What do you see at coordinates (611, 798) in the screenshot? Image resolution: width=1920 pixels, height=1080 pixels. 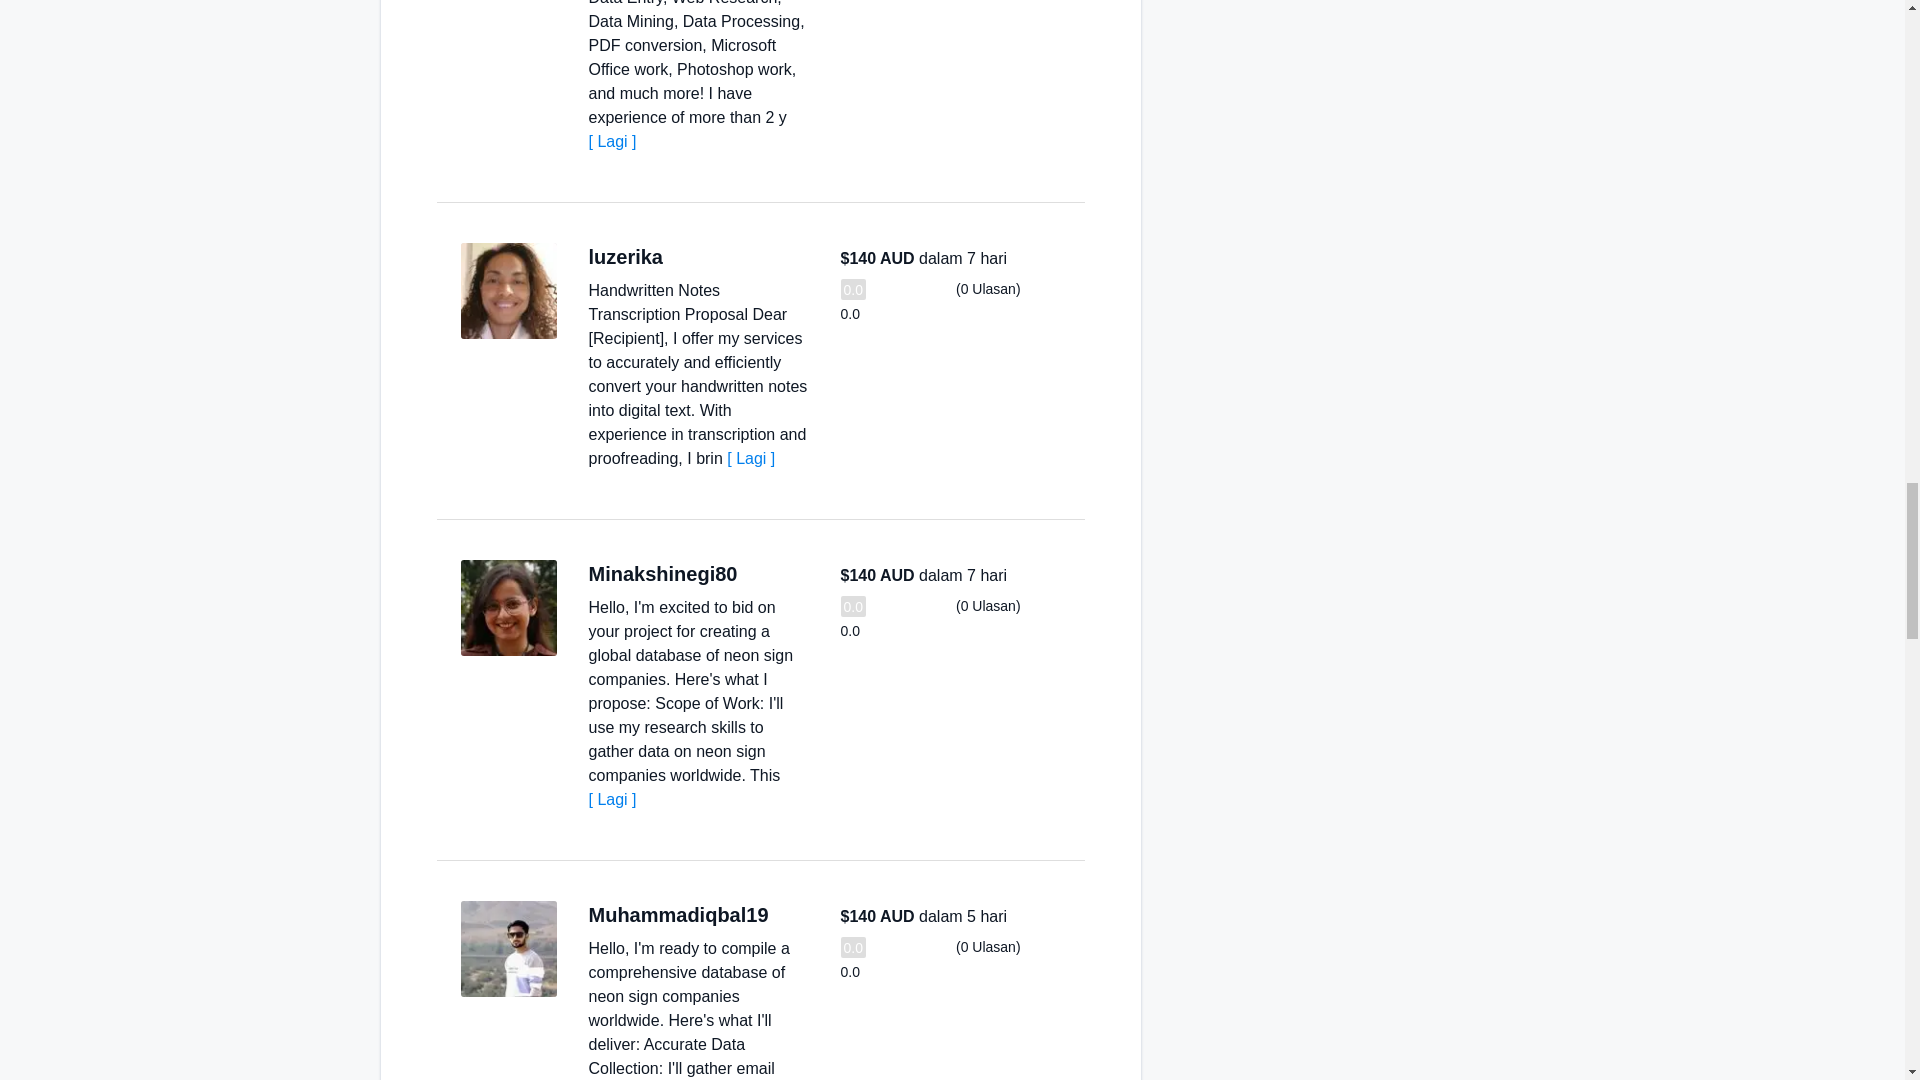 I see `Lagi` at bounding box center [611, 798].